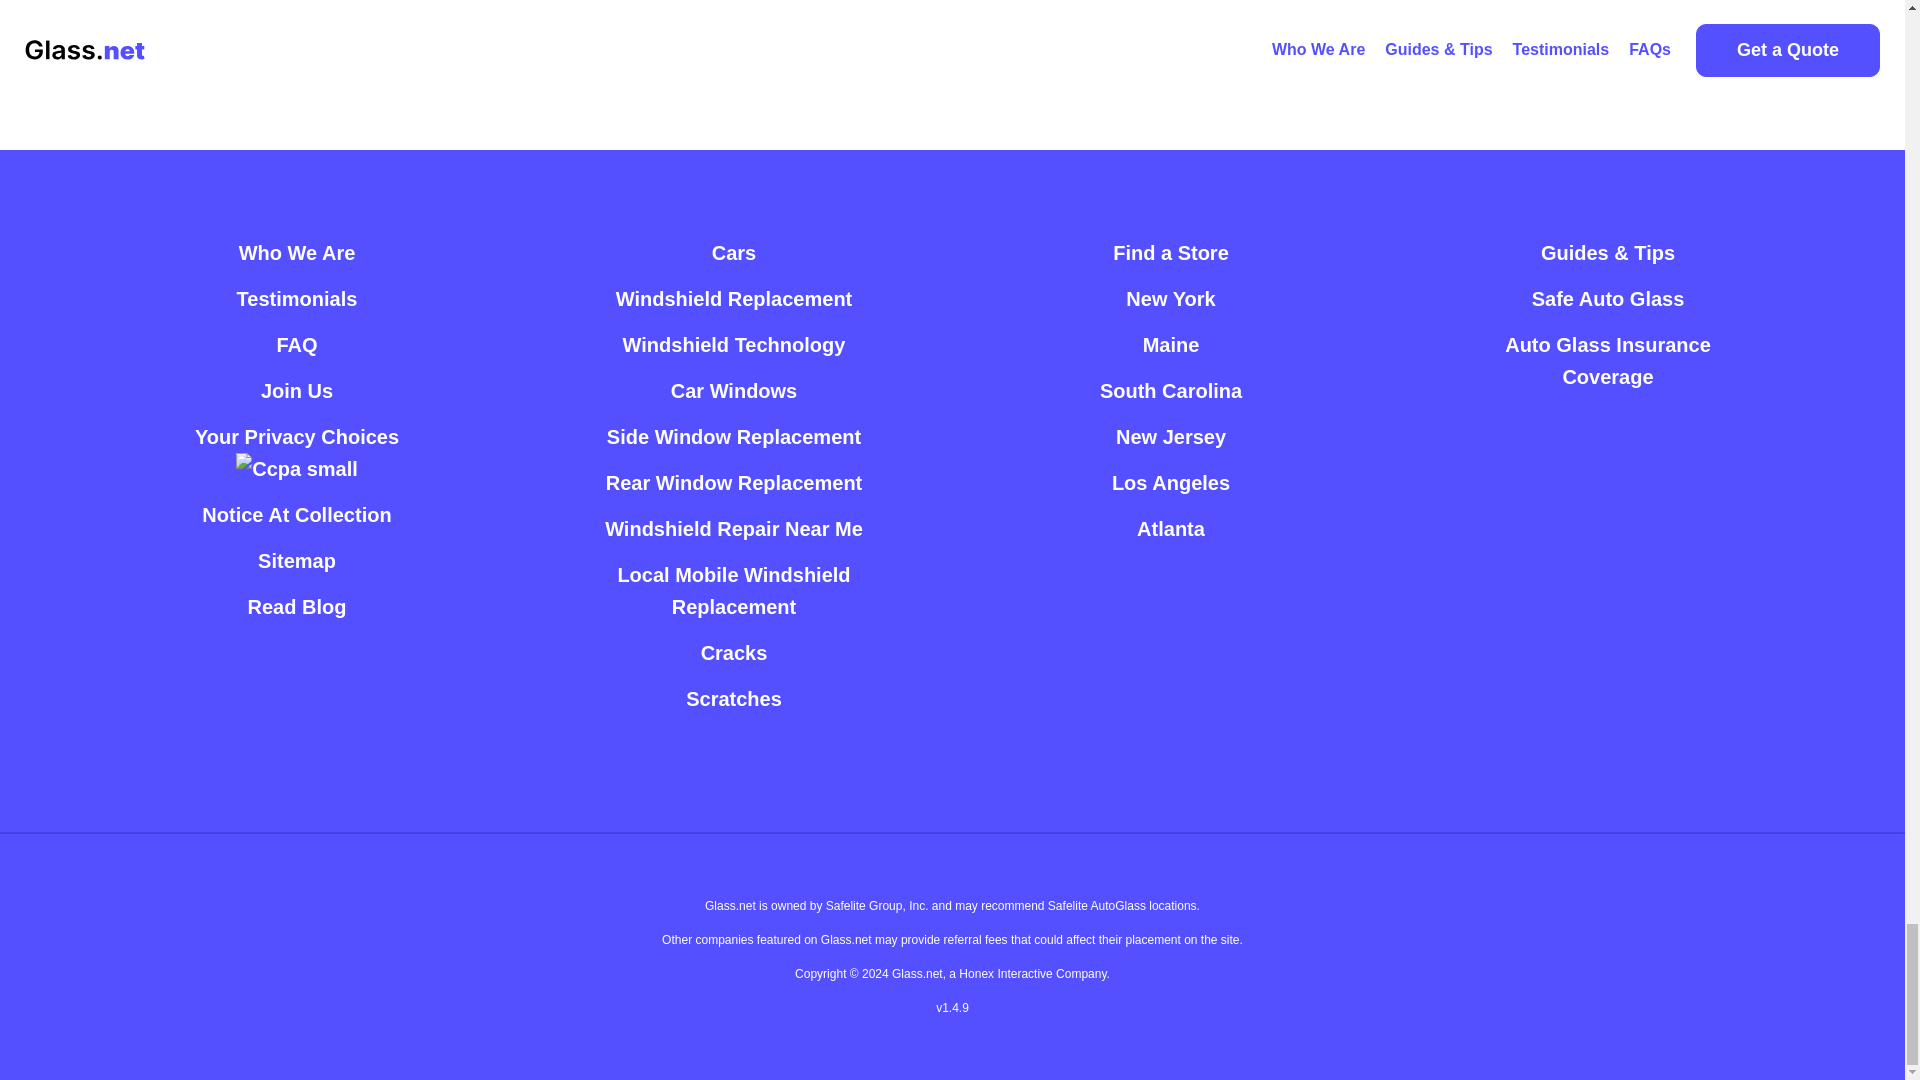 This screenshot has height=1080, width=1920. What do you see at coordinates (296, 253) in the screenshot?
I see `A Market Place for Car Glass` at bounding box center [296, 253].